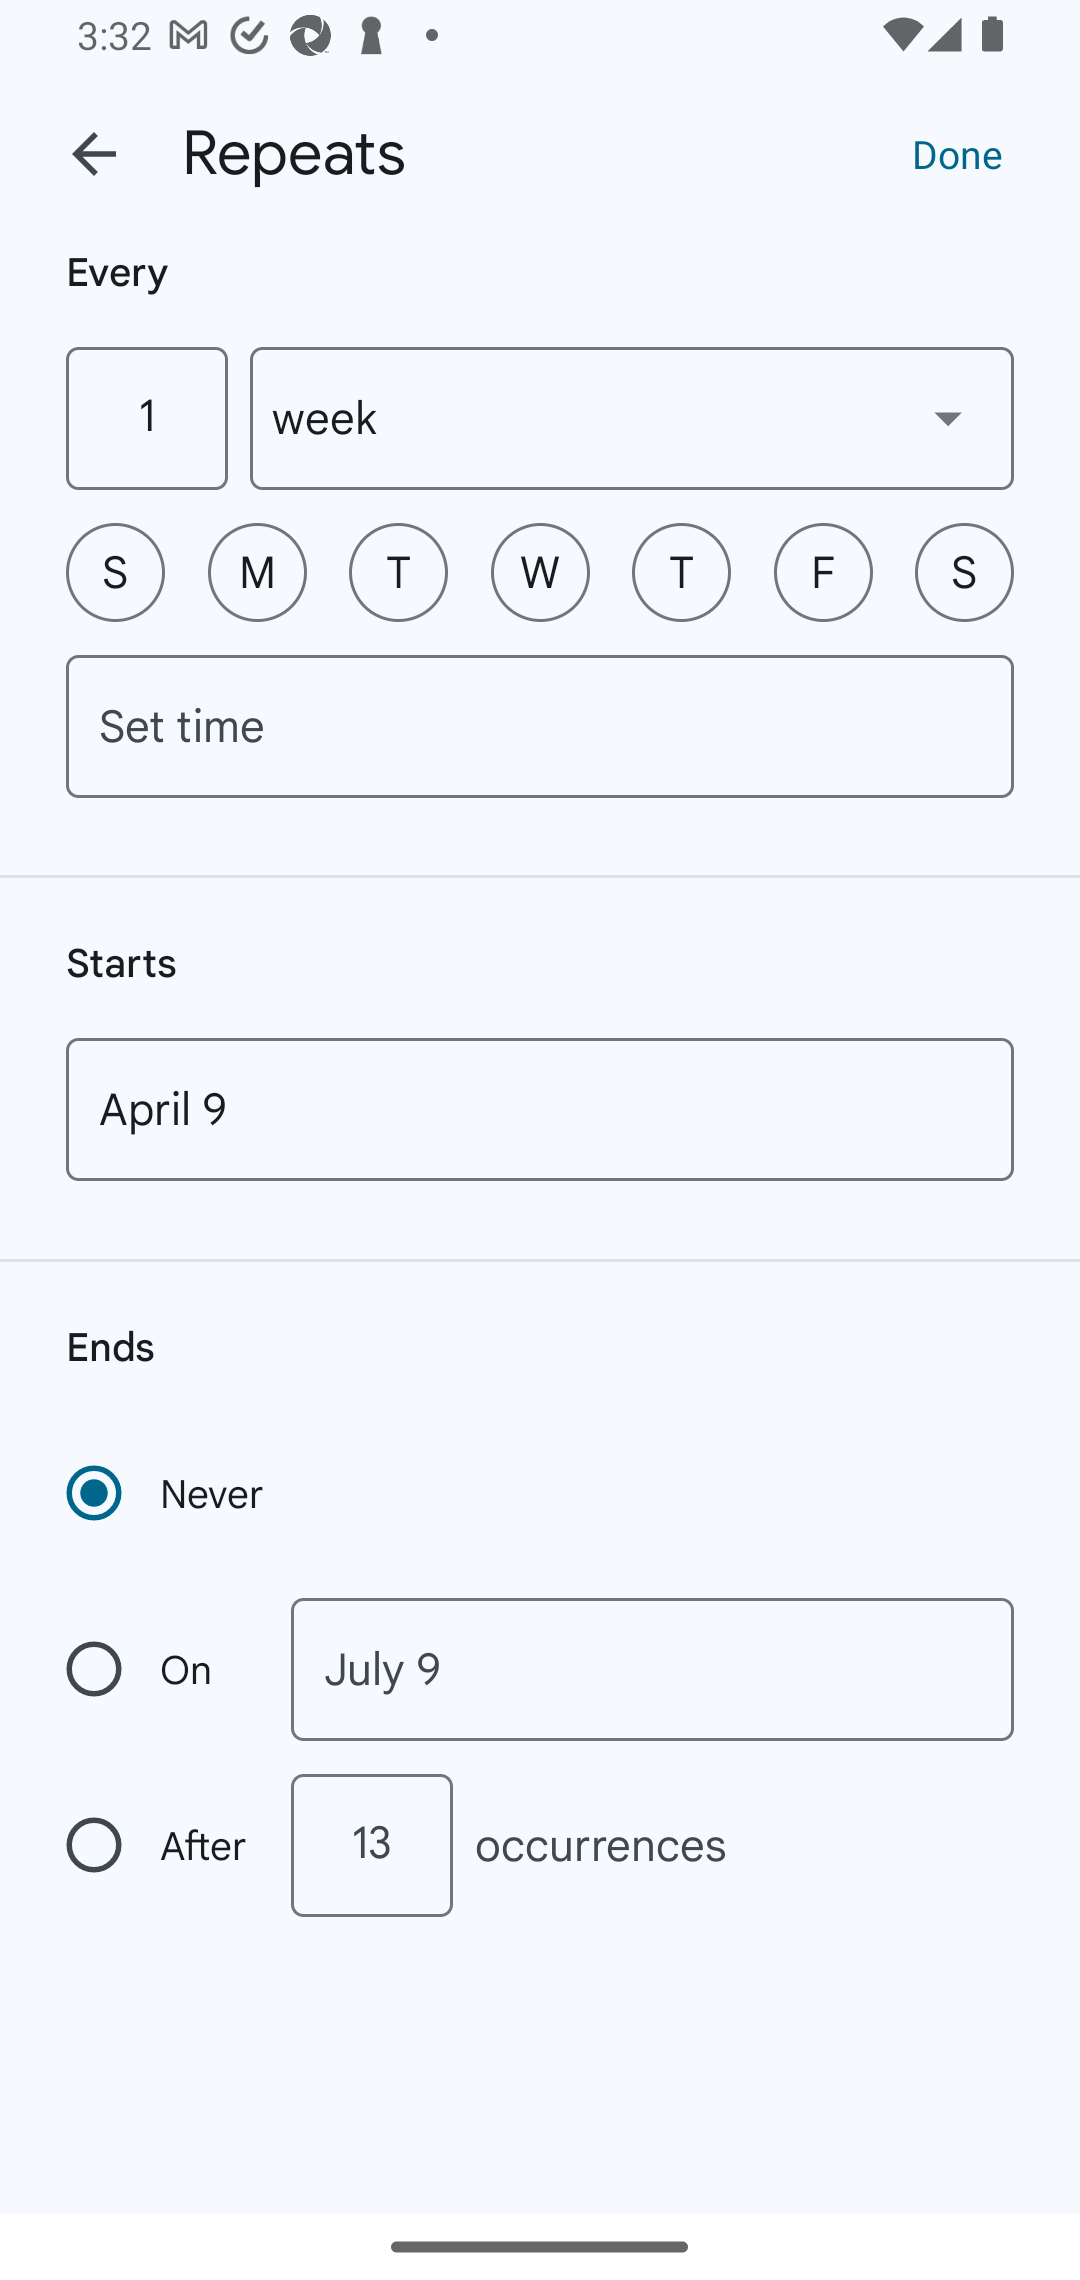 This screenshot has width=1080, height=2280. Describe the element at coordinates (94, 154) in the screenshot. I see `Back` at that location.